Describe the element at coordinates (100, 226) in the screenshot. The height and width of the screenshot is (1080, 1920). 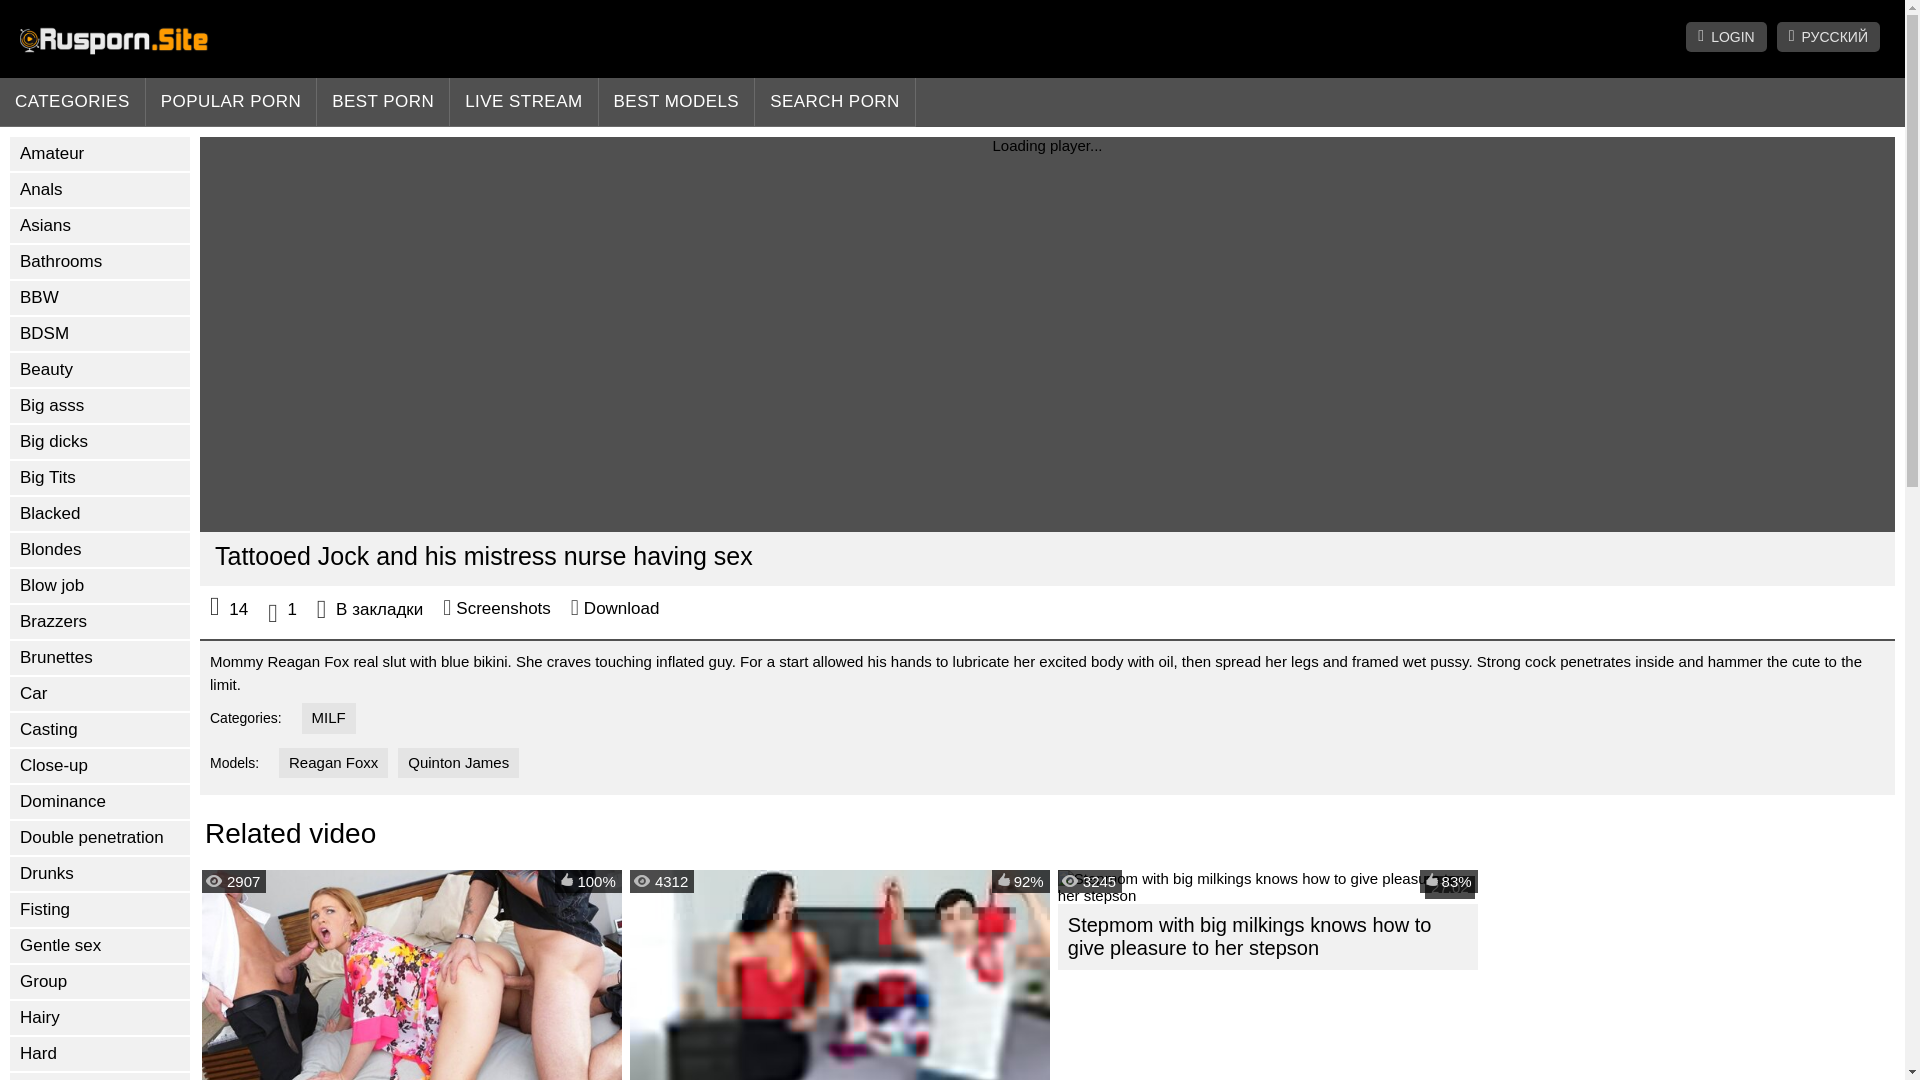
I see `Asians` at that location.